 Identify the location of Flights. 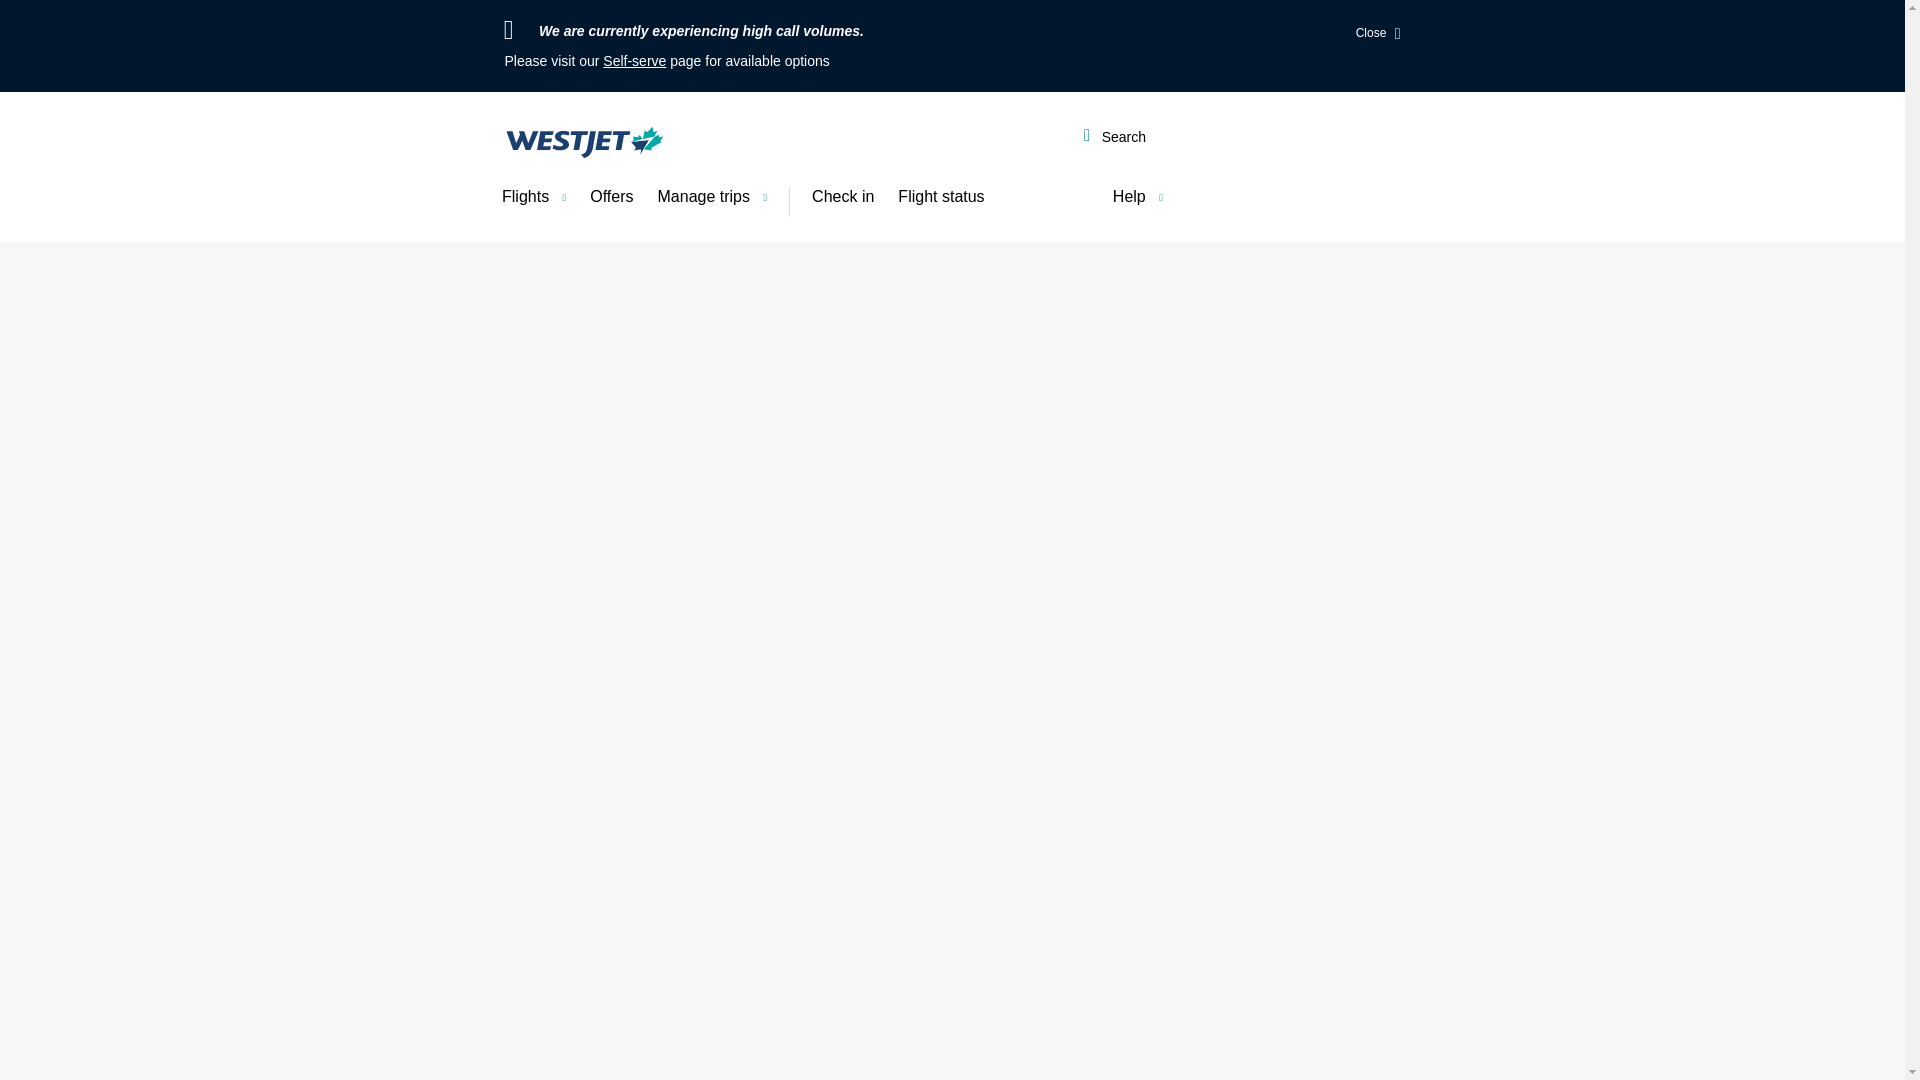
(533, 197).